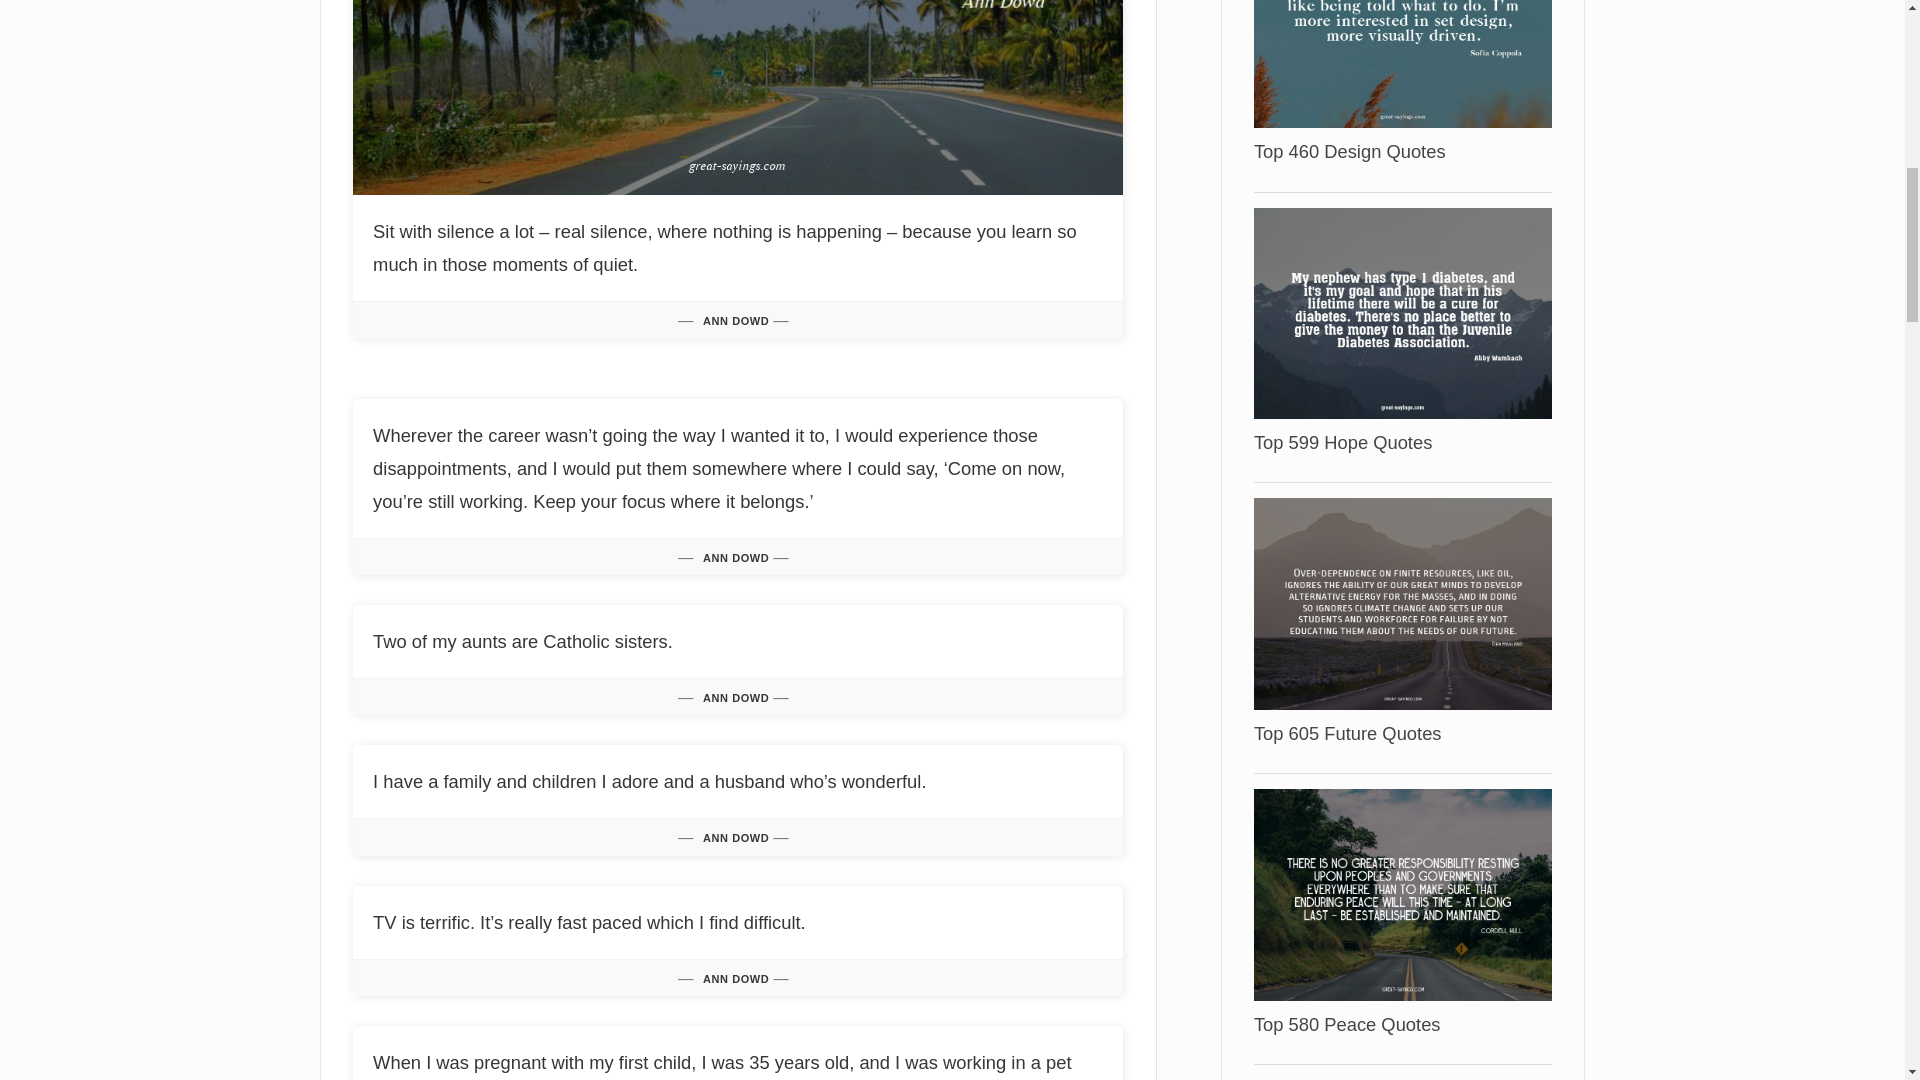  Describe the element at coordinates (1402, 603) in the screenshot. I see `Top 605 Future Quotes` at that location.